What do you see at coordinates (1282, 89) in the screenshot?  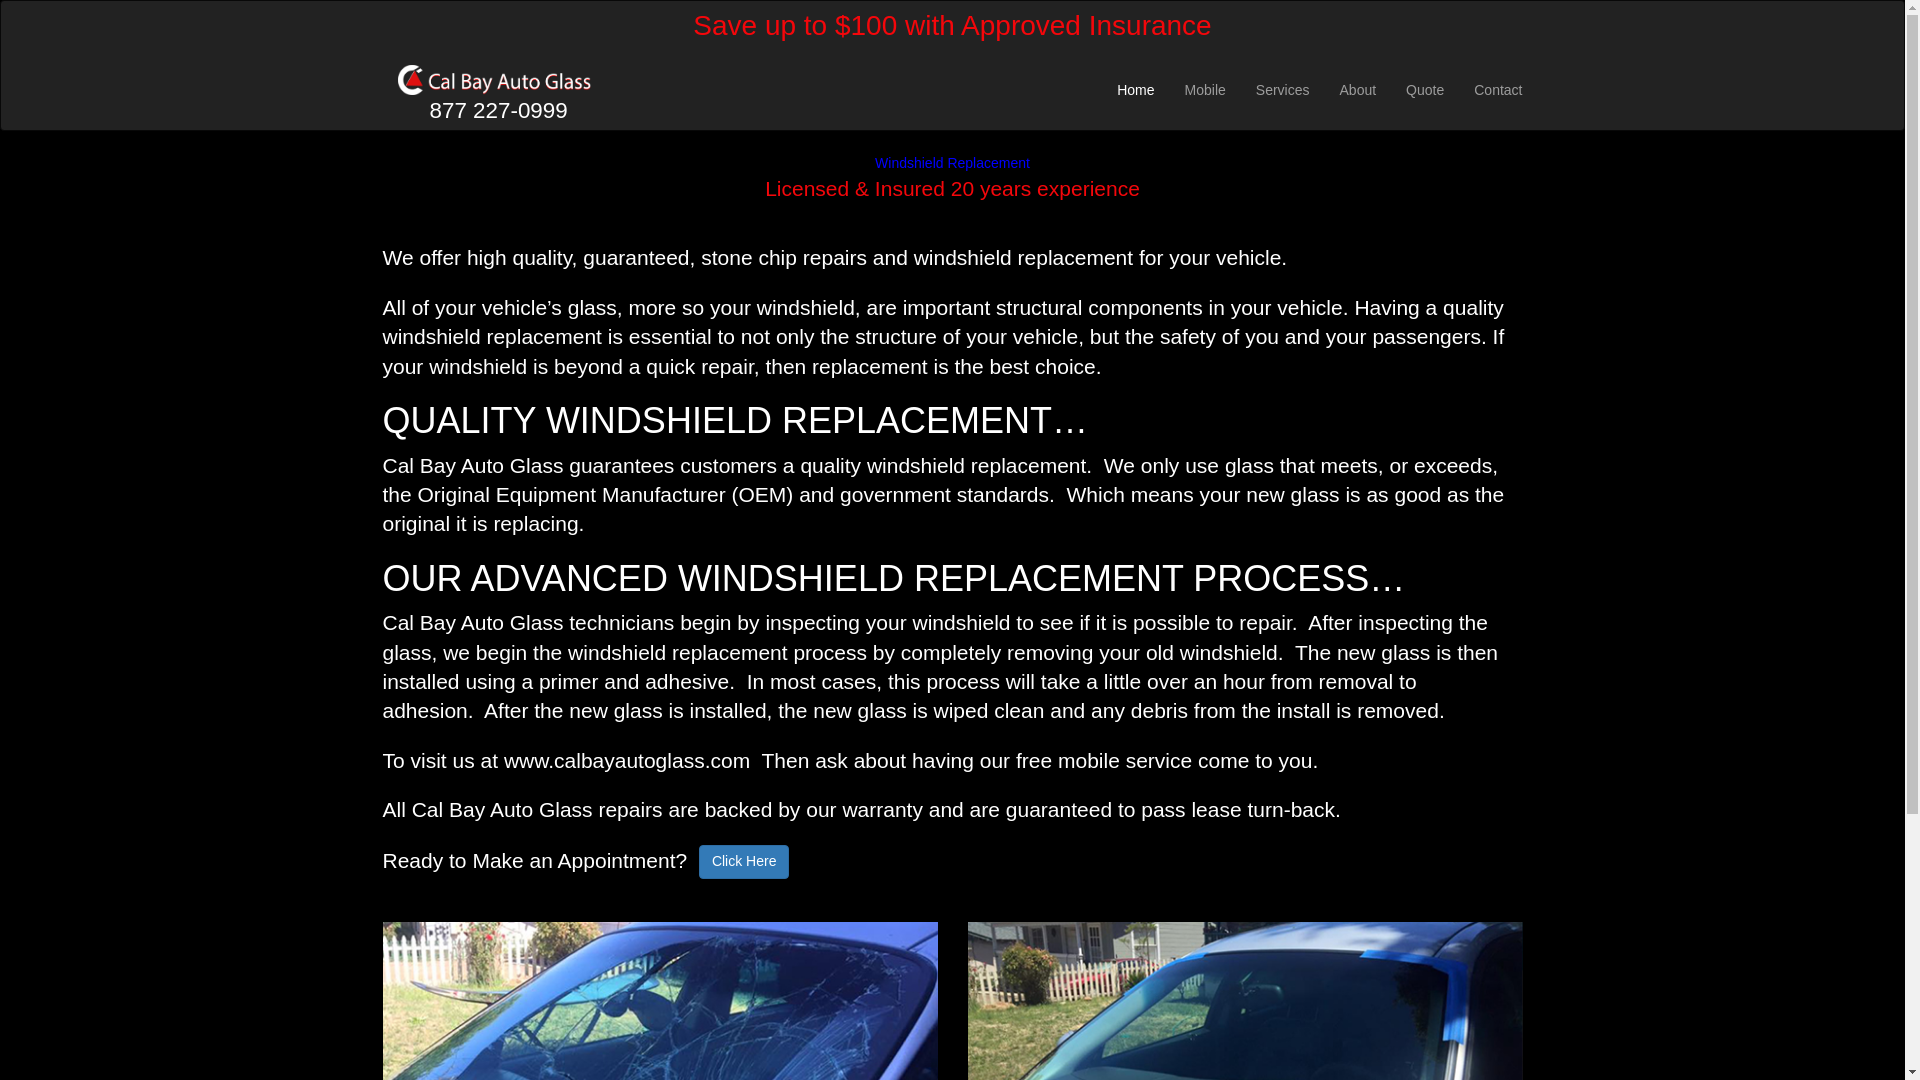 I see `Services` at bounding box center [1282, 89].